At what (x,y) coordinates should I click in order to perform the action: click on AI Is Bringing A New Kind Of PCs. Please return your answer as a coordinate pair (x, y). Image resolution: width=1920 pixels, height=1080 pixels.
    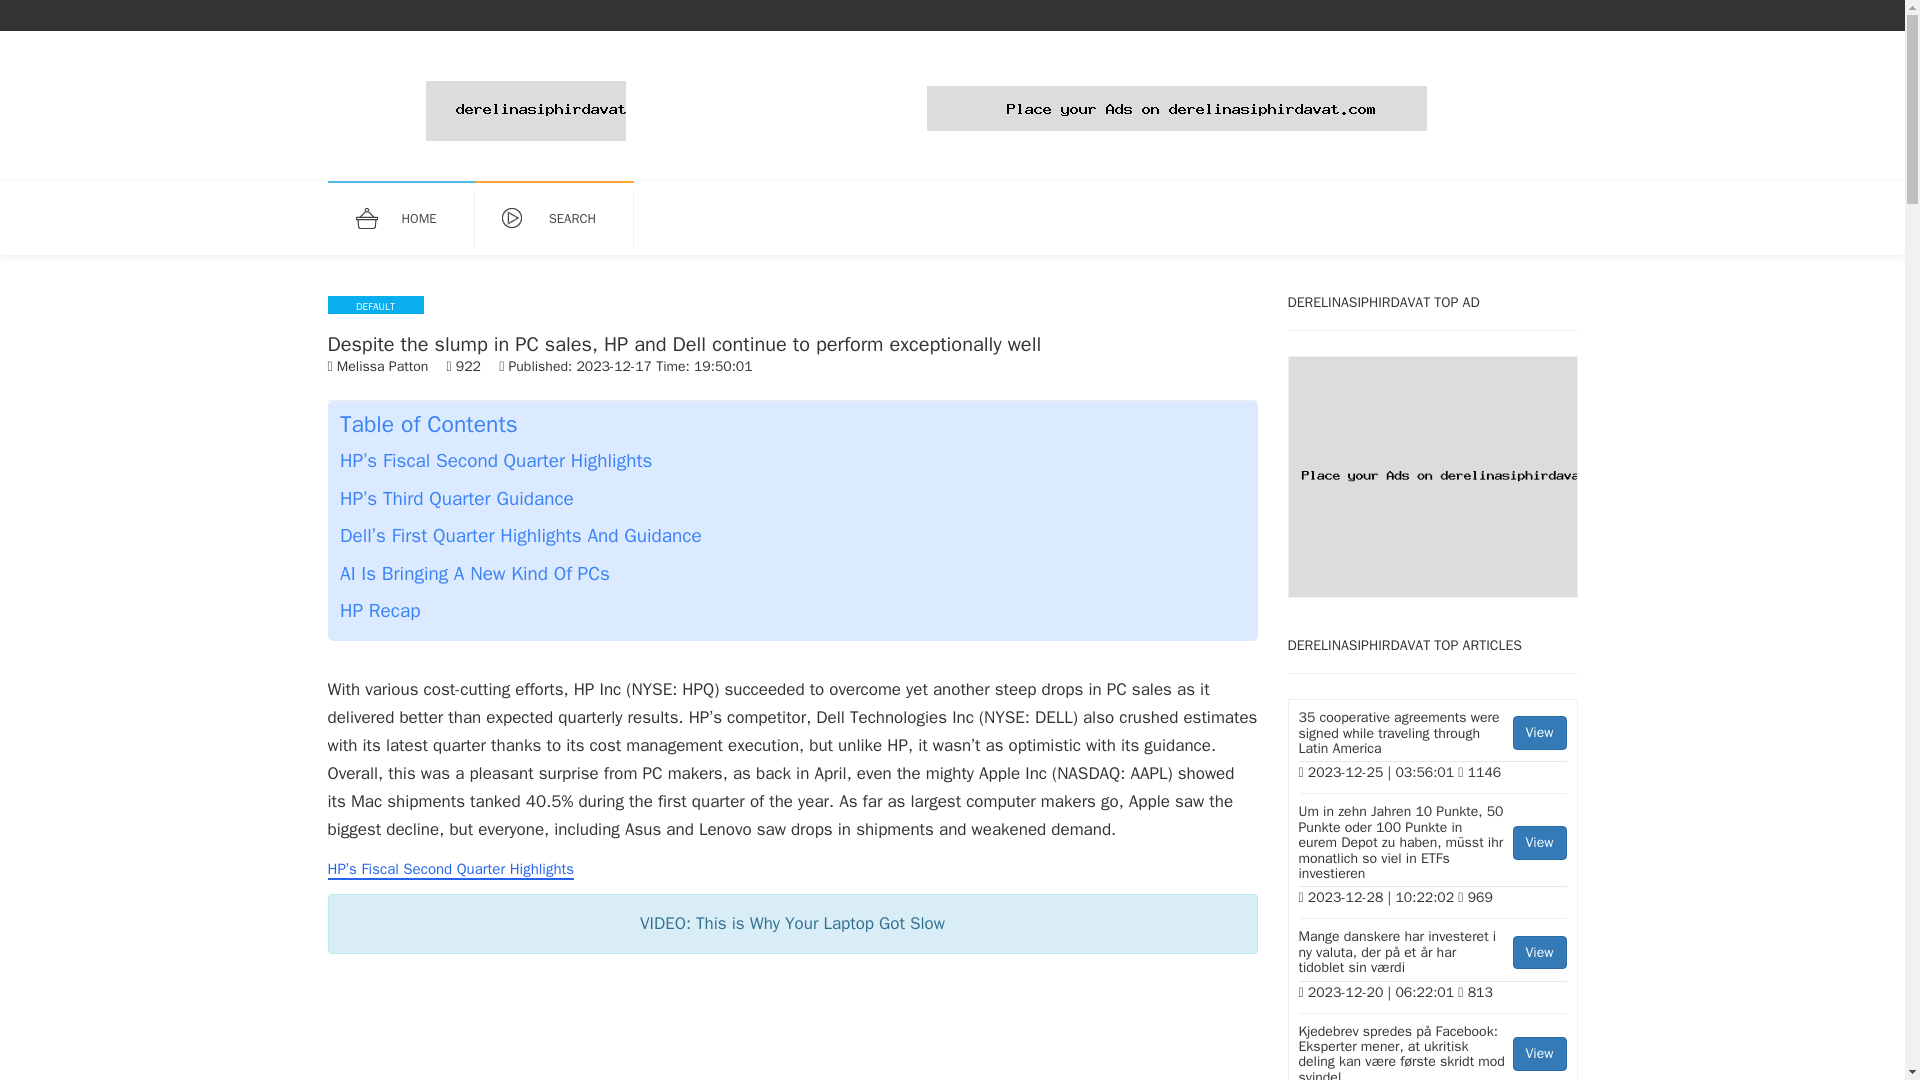
    Looking at the image, I should click on (474, 574).